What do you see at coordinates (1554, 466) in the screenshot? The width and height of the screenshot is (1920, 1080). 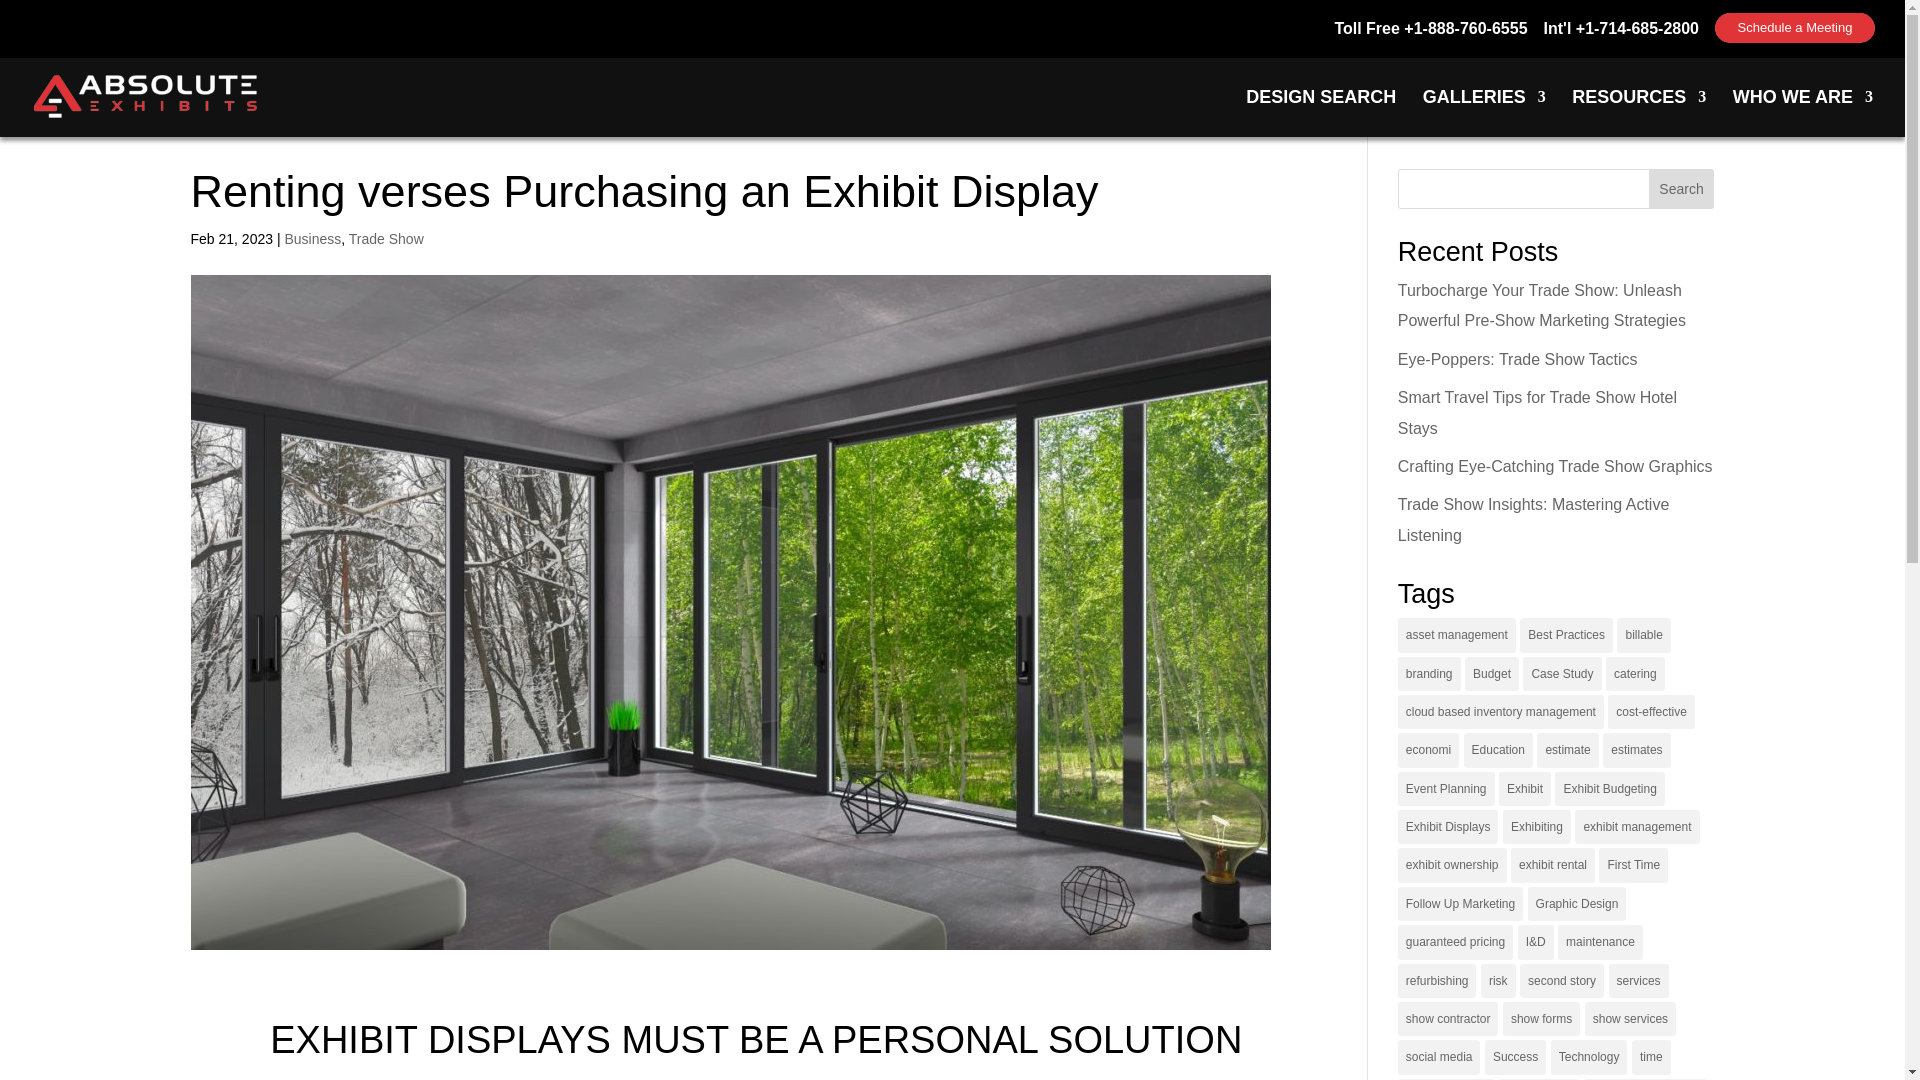 I see `Business` at bounding box center [1554, 466].